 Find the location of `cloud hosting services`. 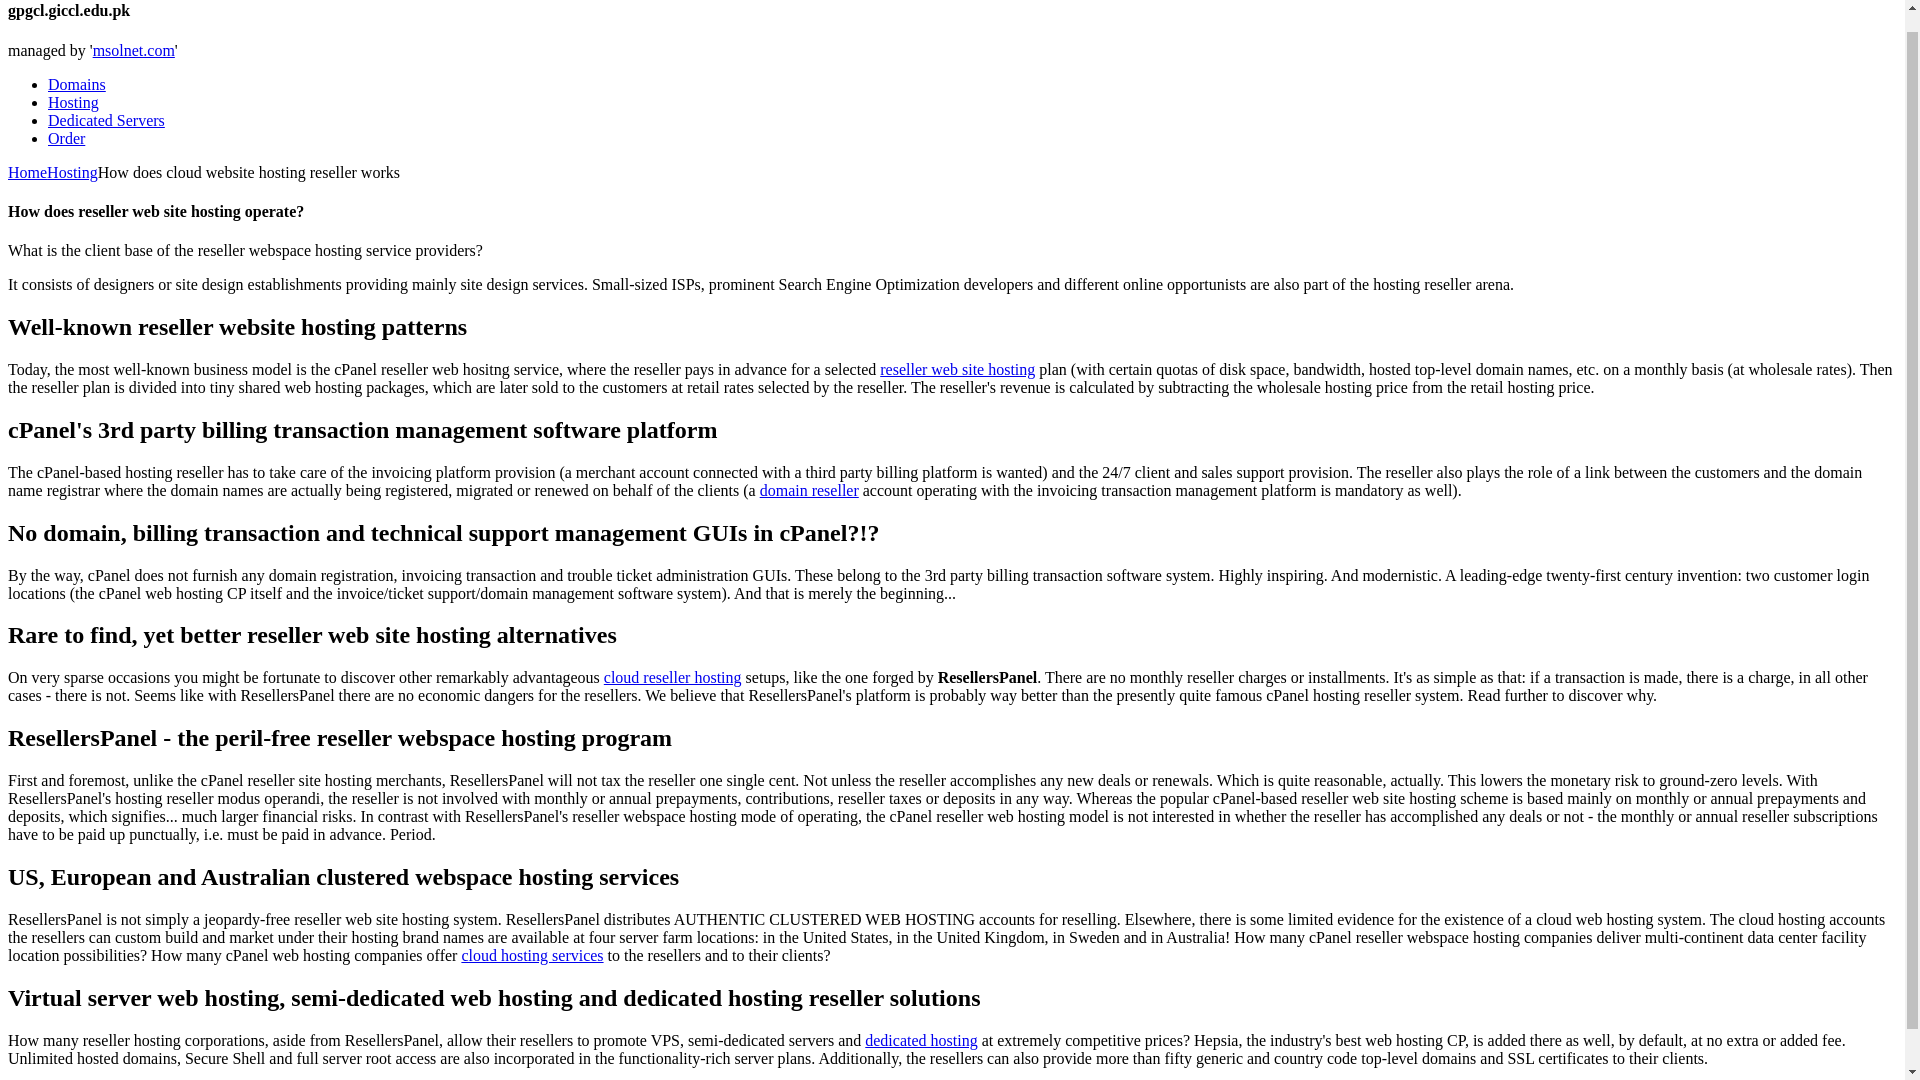

cloud hosting services is located at coordinates (531, 956).